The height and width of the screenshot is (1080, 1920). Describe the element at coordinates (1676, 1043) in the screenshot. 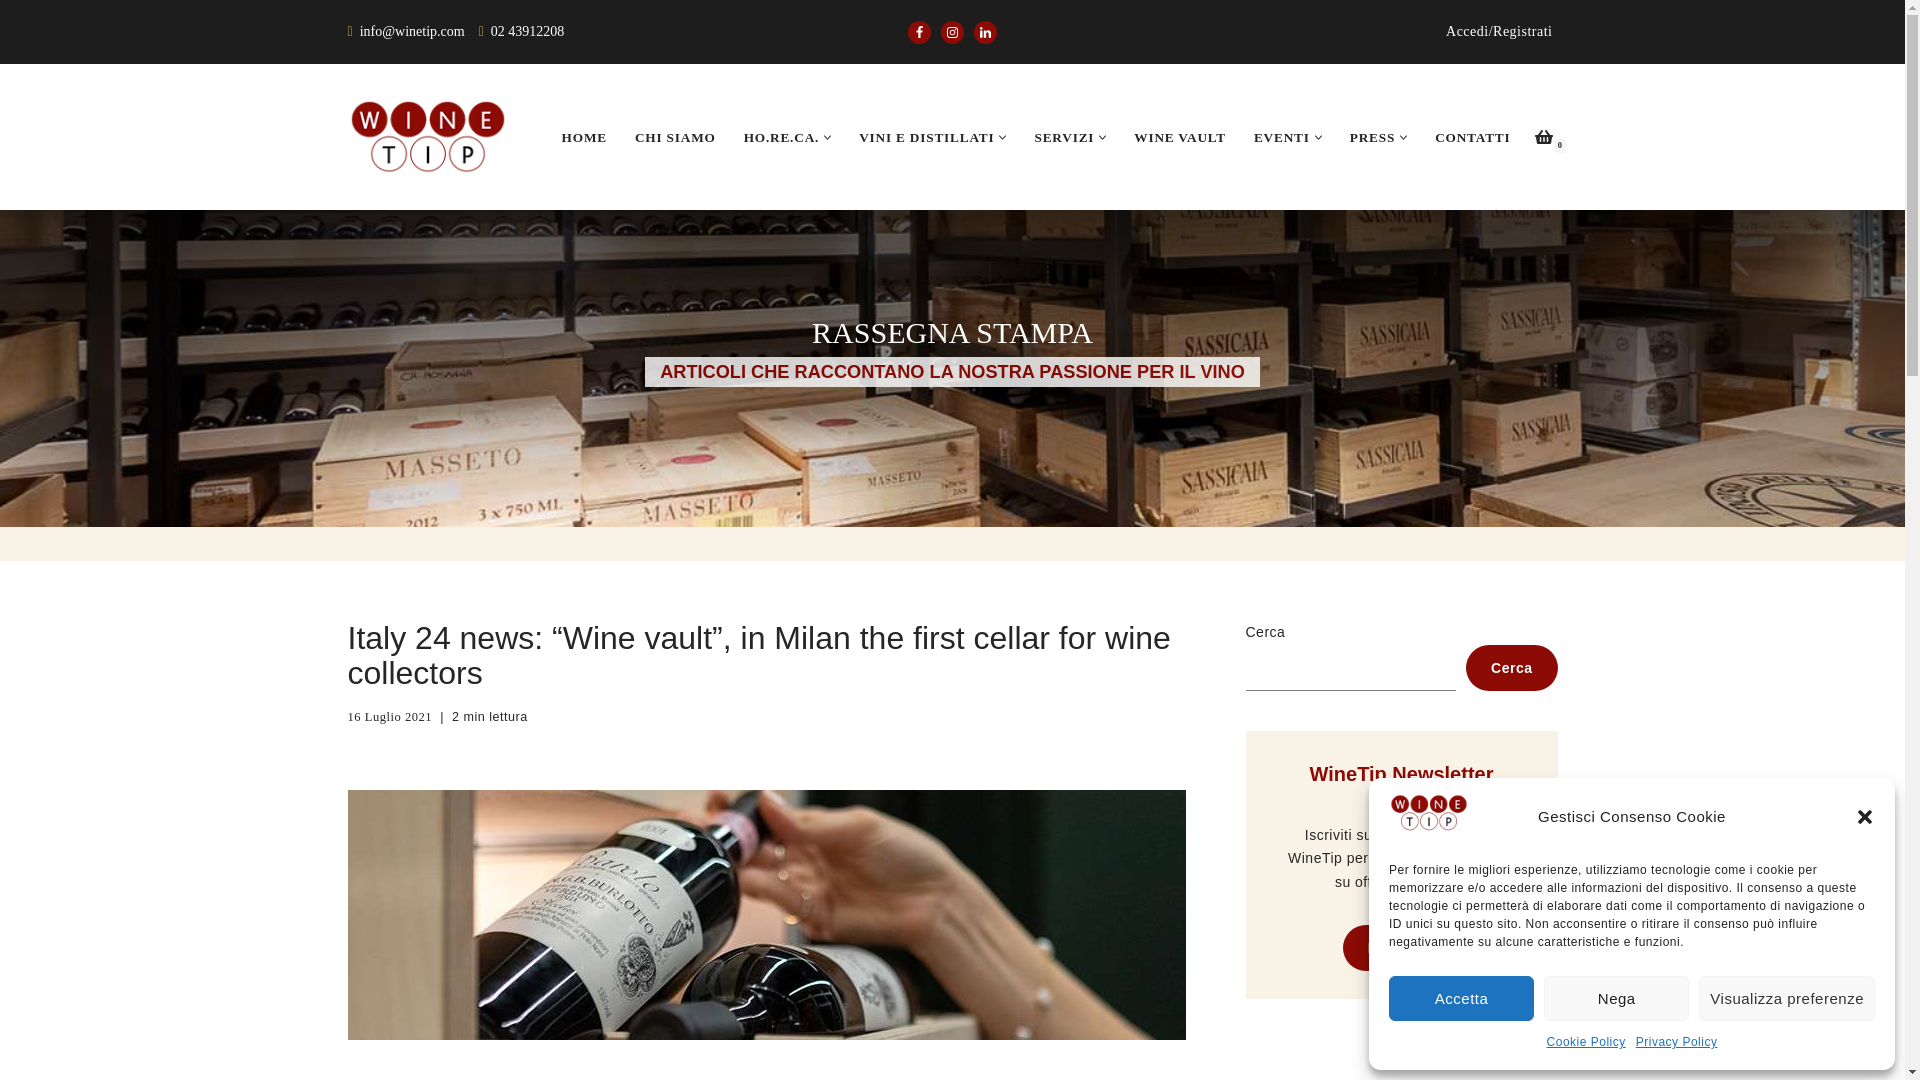

I see `Privacy Policy` at that location.